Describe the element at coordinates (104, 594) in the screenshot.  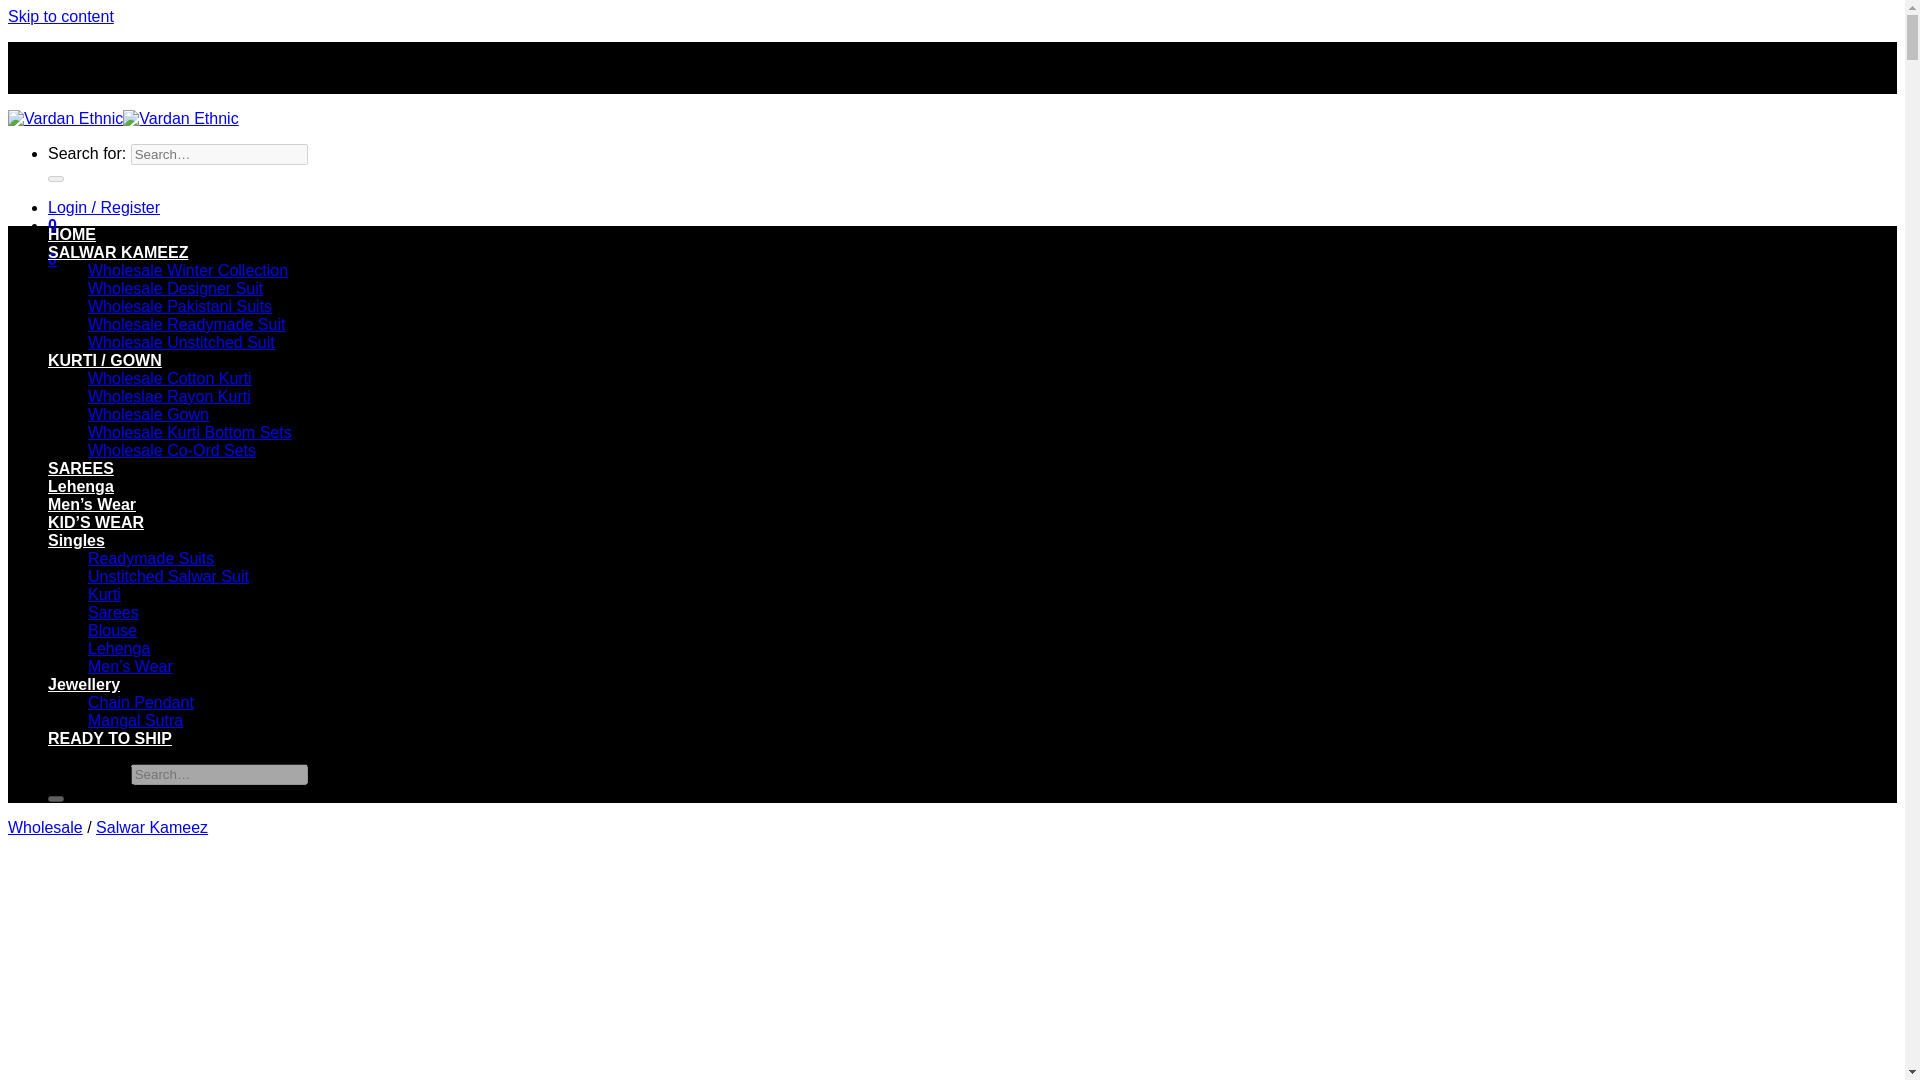
I see `Kurti` at that location.